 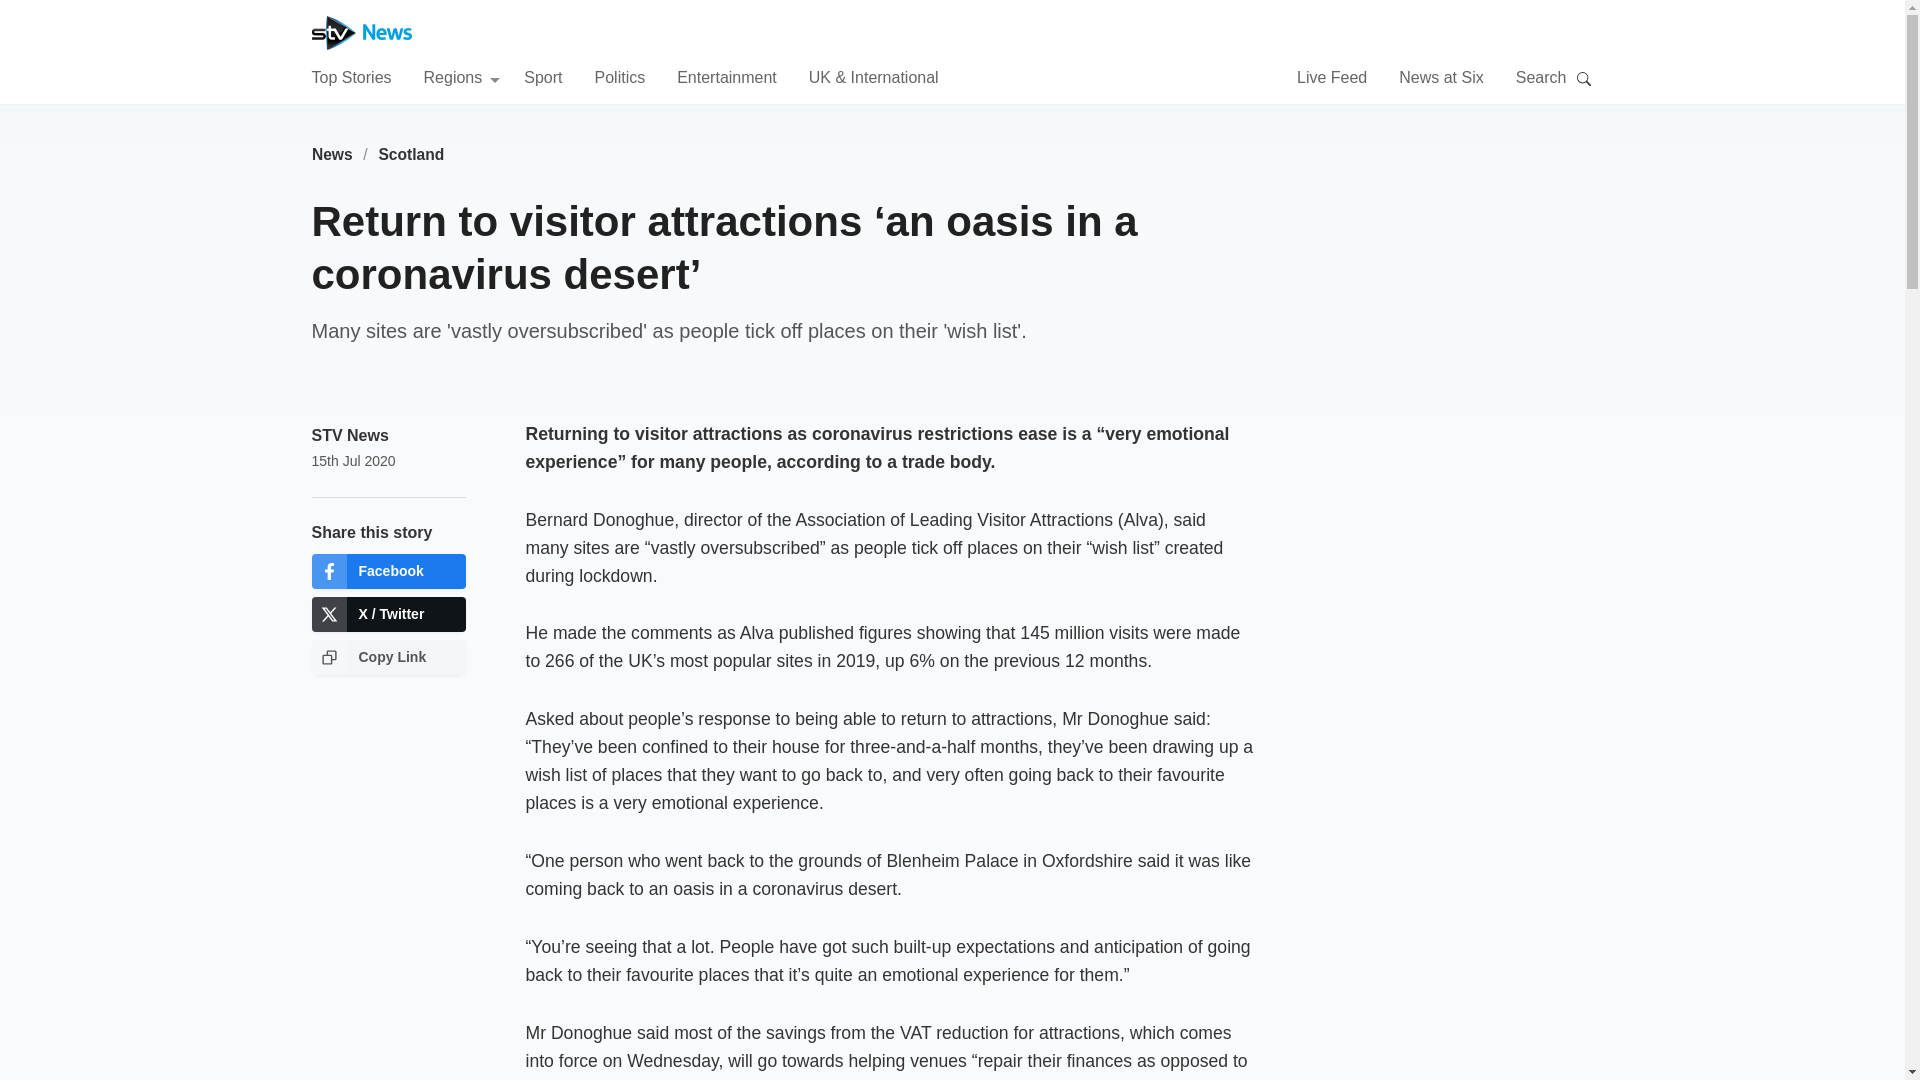 What do you see at coordinates (388, 571) in the screenshot?
I see `Facebook` at bounding box center [388, 571].